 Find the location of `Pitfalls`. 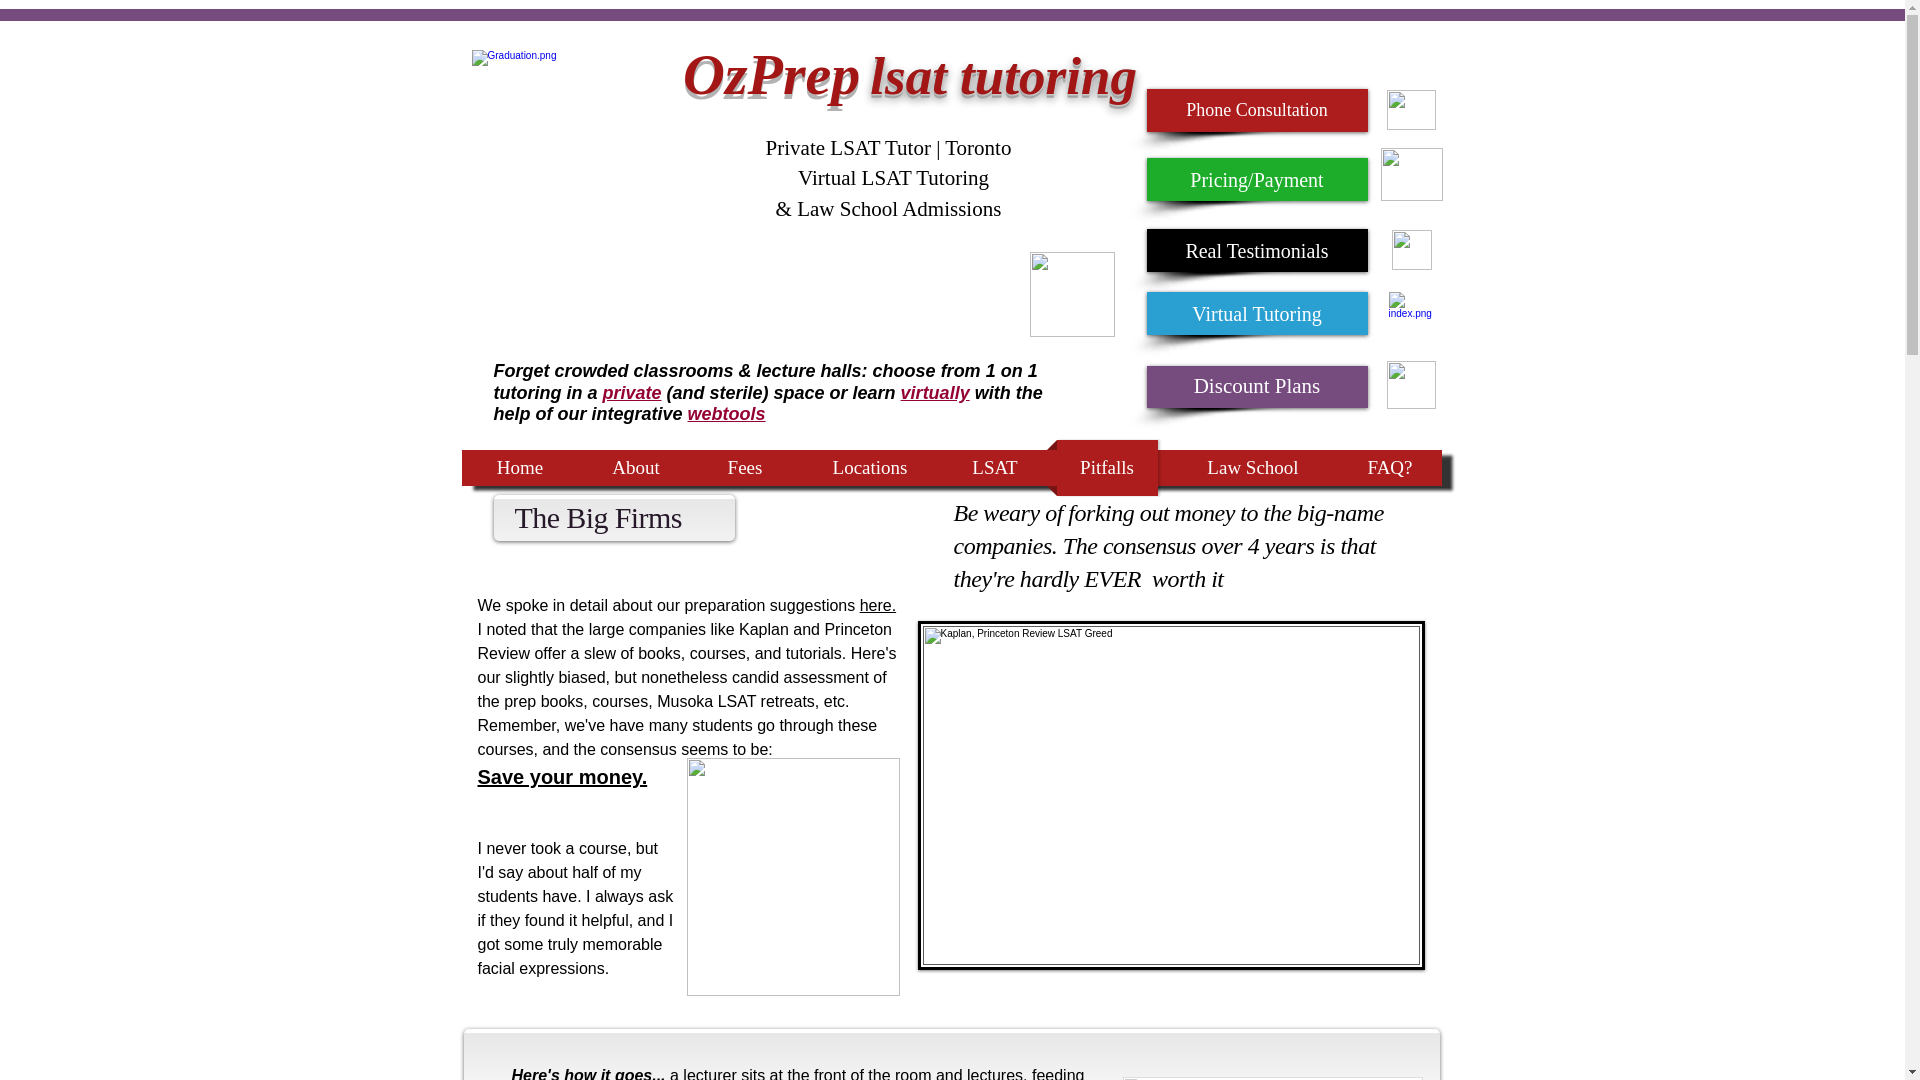

Pitfalls is located at coordinates (1106, 467).